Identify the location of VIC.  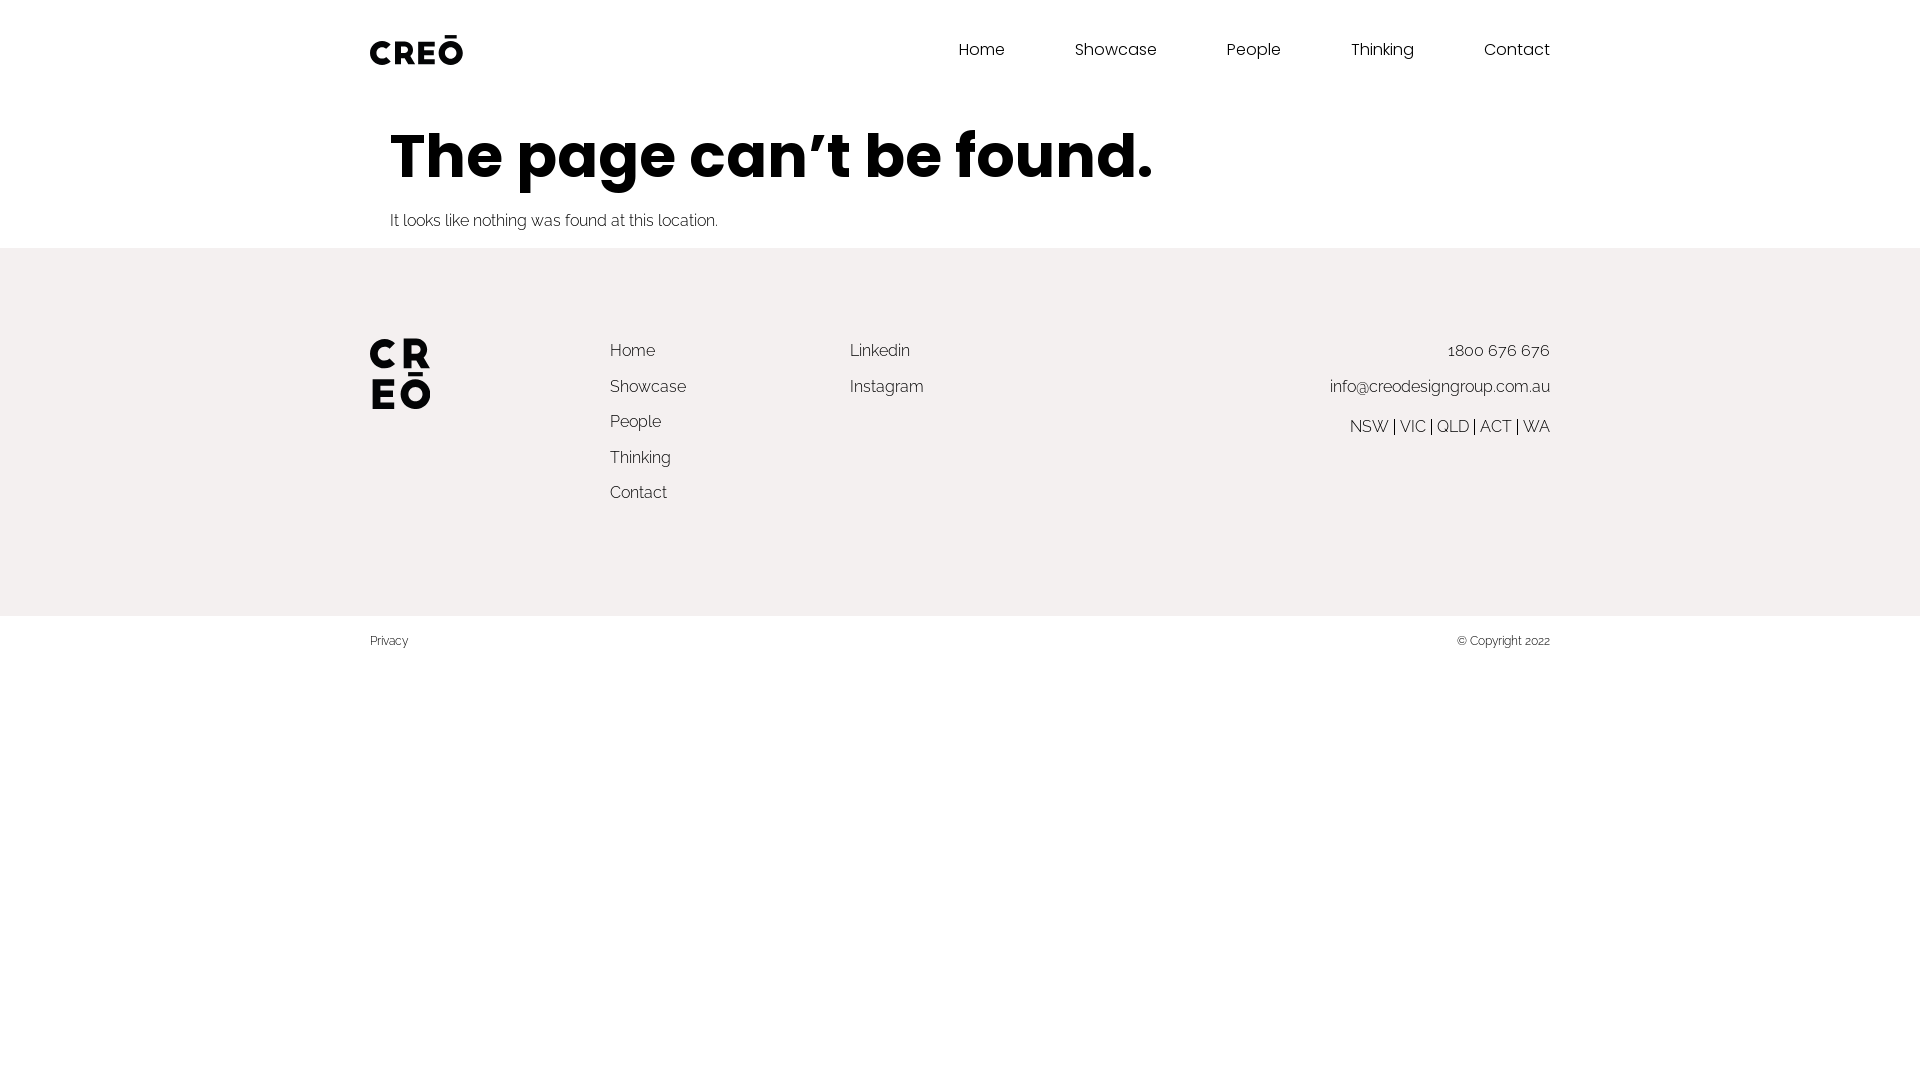
(1413, 427).